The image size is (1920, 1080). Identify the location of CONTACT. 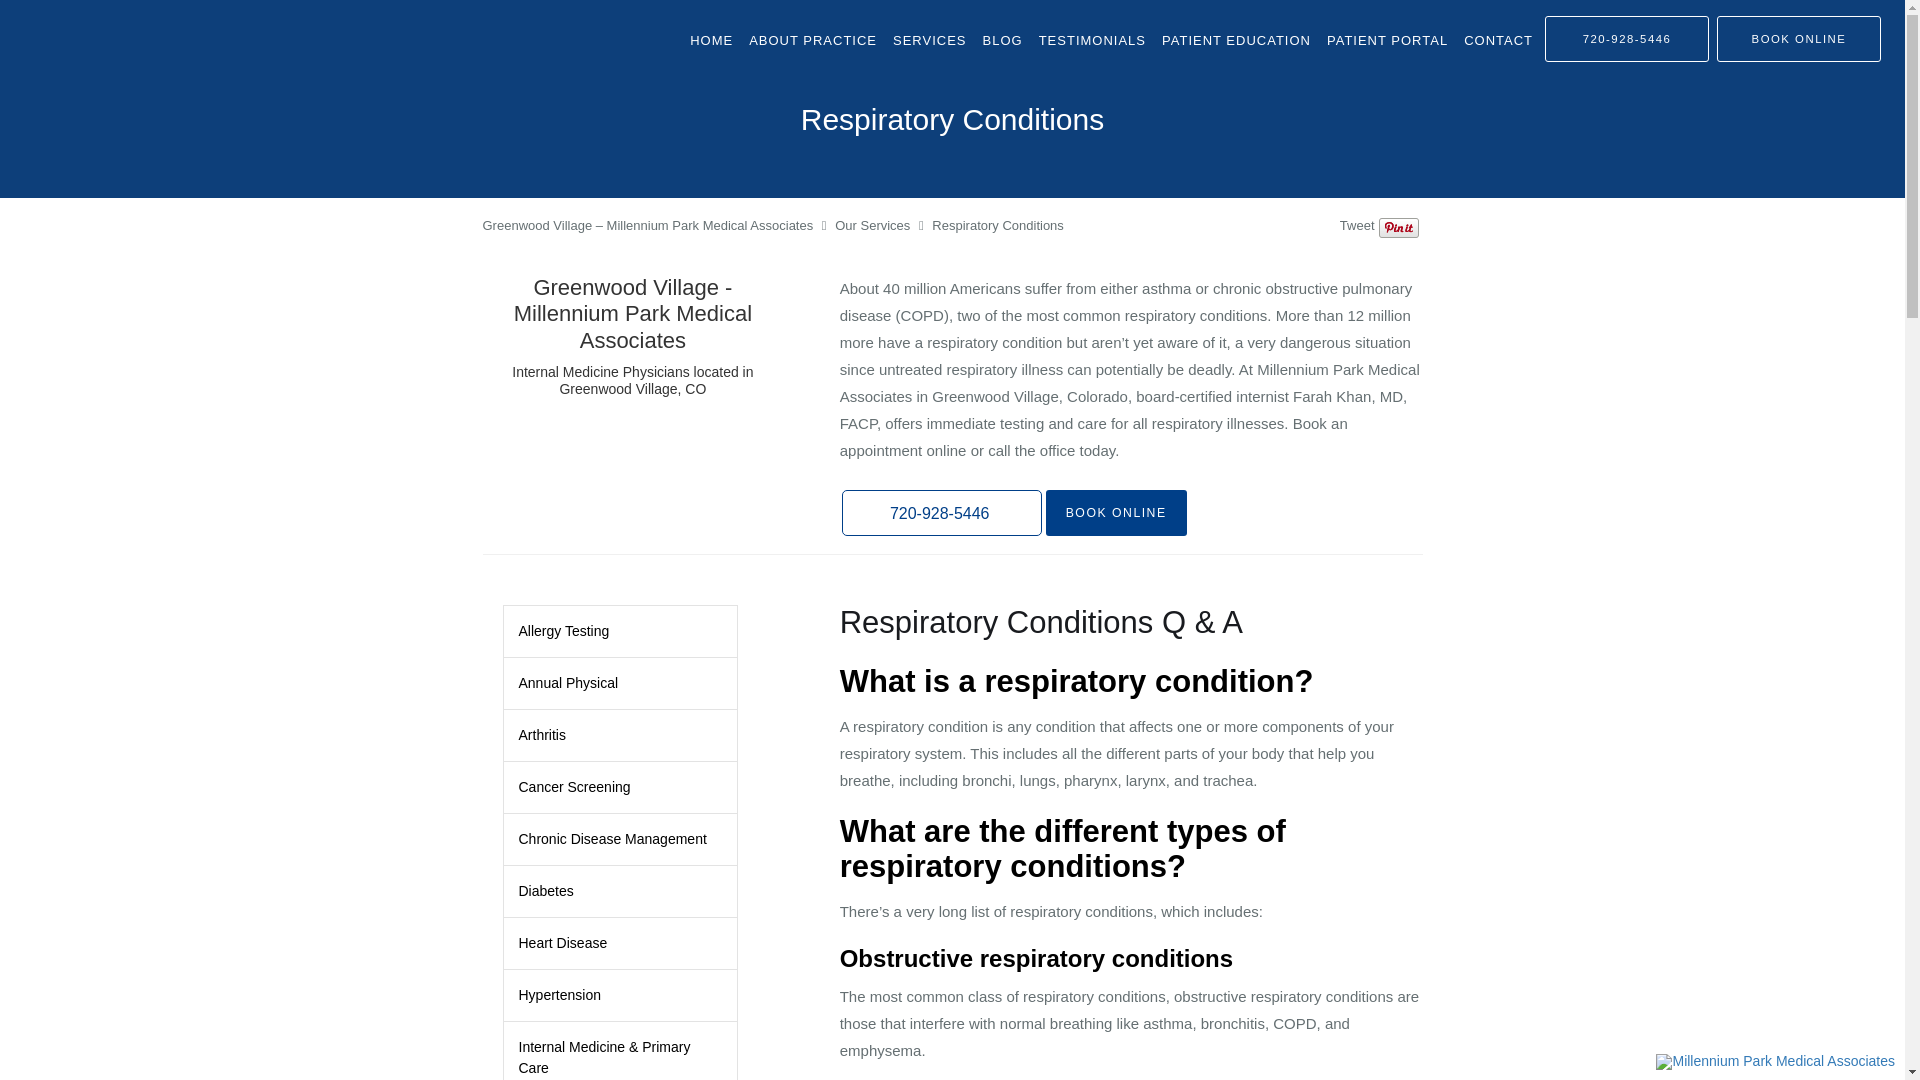
(1498, 40).